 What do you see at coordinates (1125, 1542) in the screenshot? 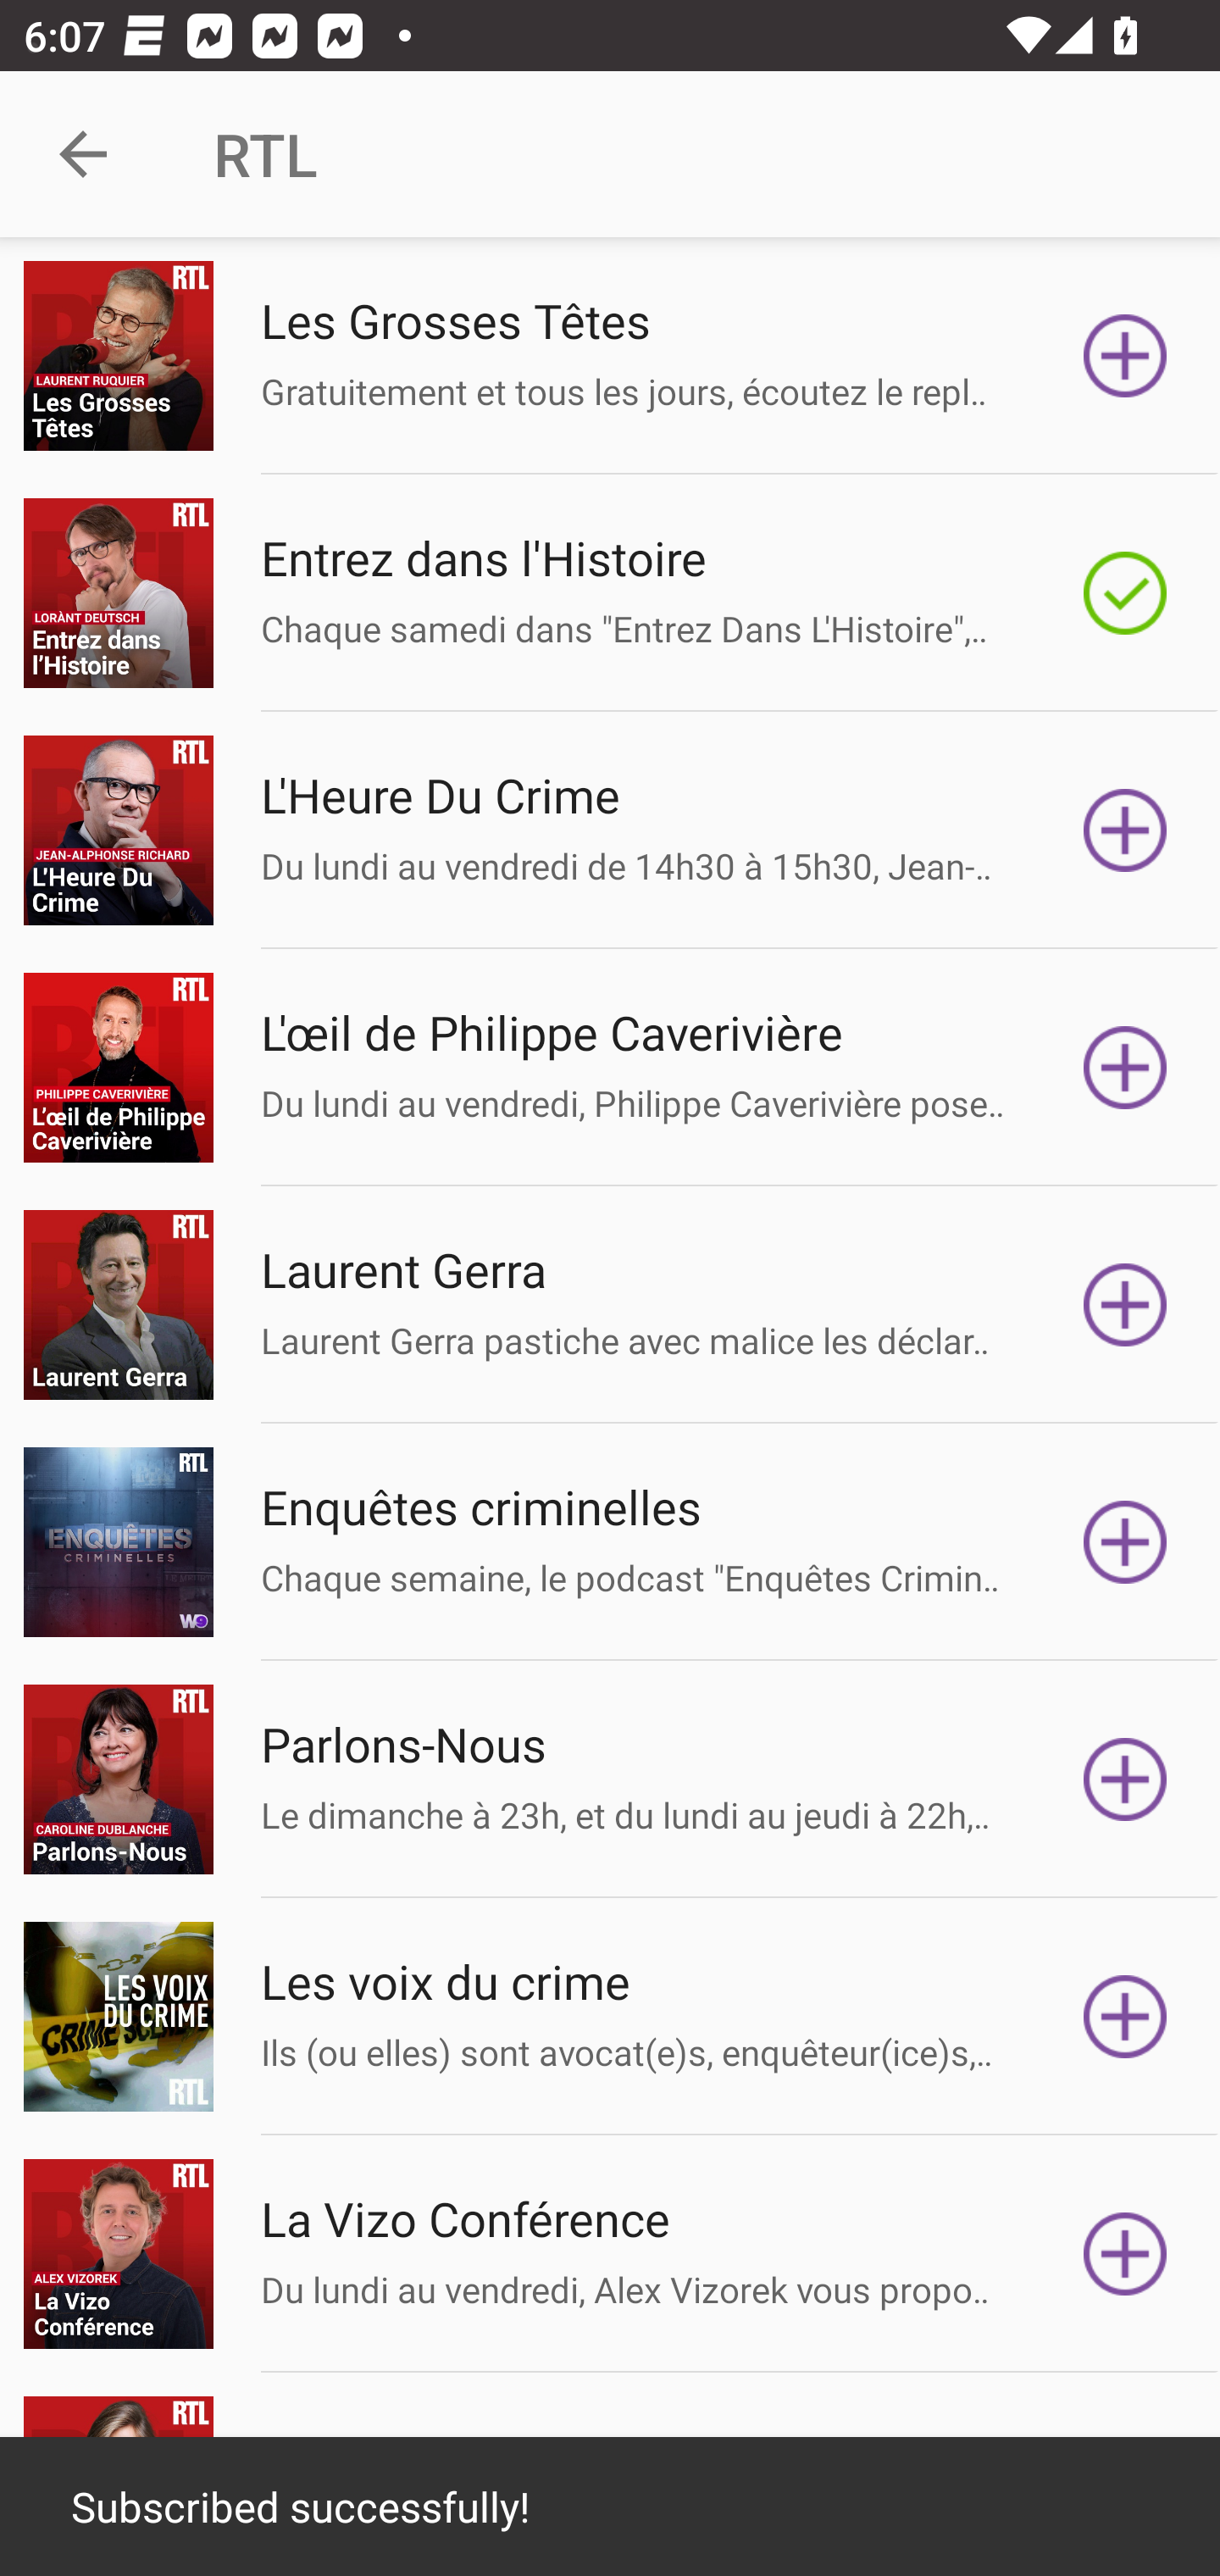
I see `Subscribe` at bounding box center [1125, 1542].